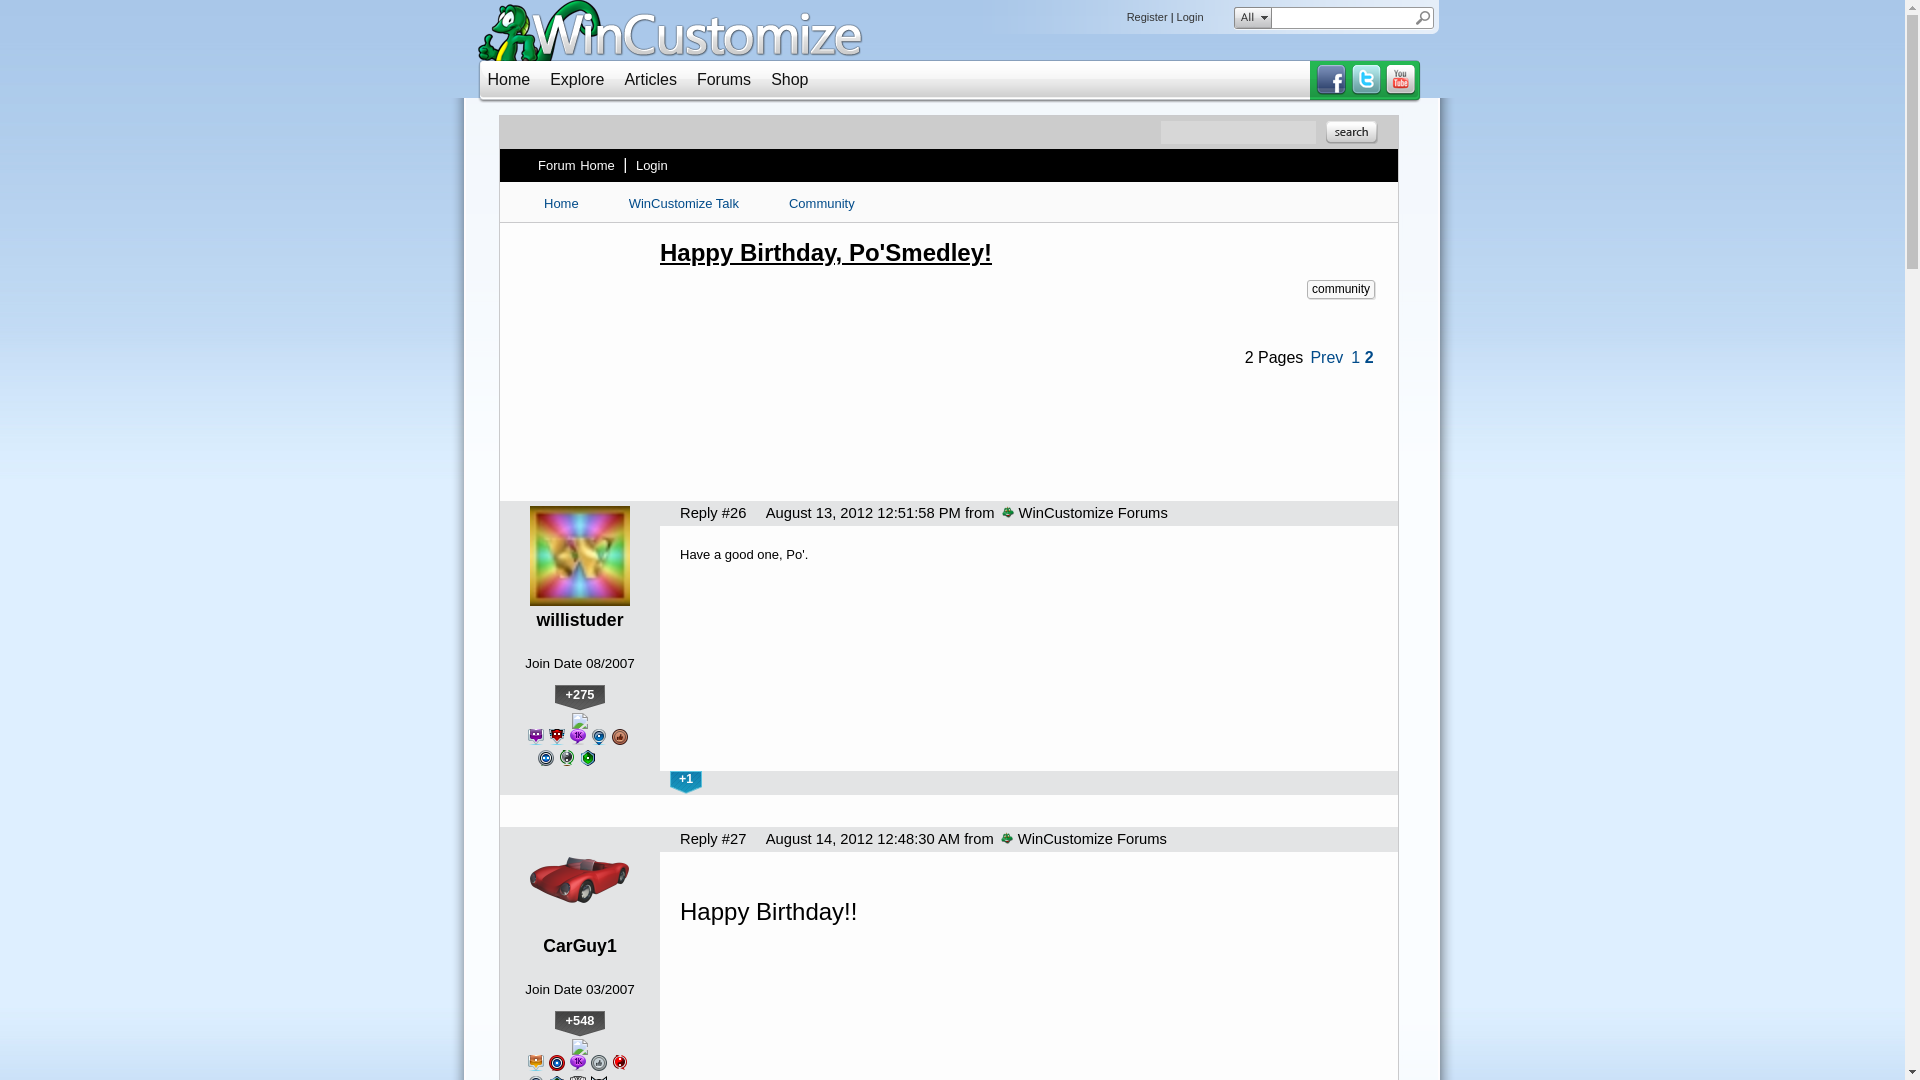 The image size is (1920, 1080). Describe the element at coordinates (1340, 289) in the screenshot. I see `community` at that location.